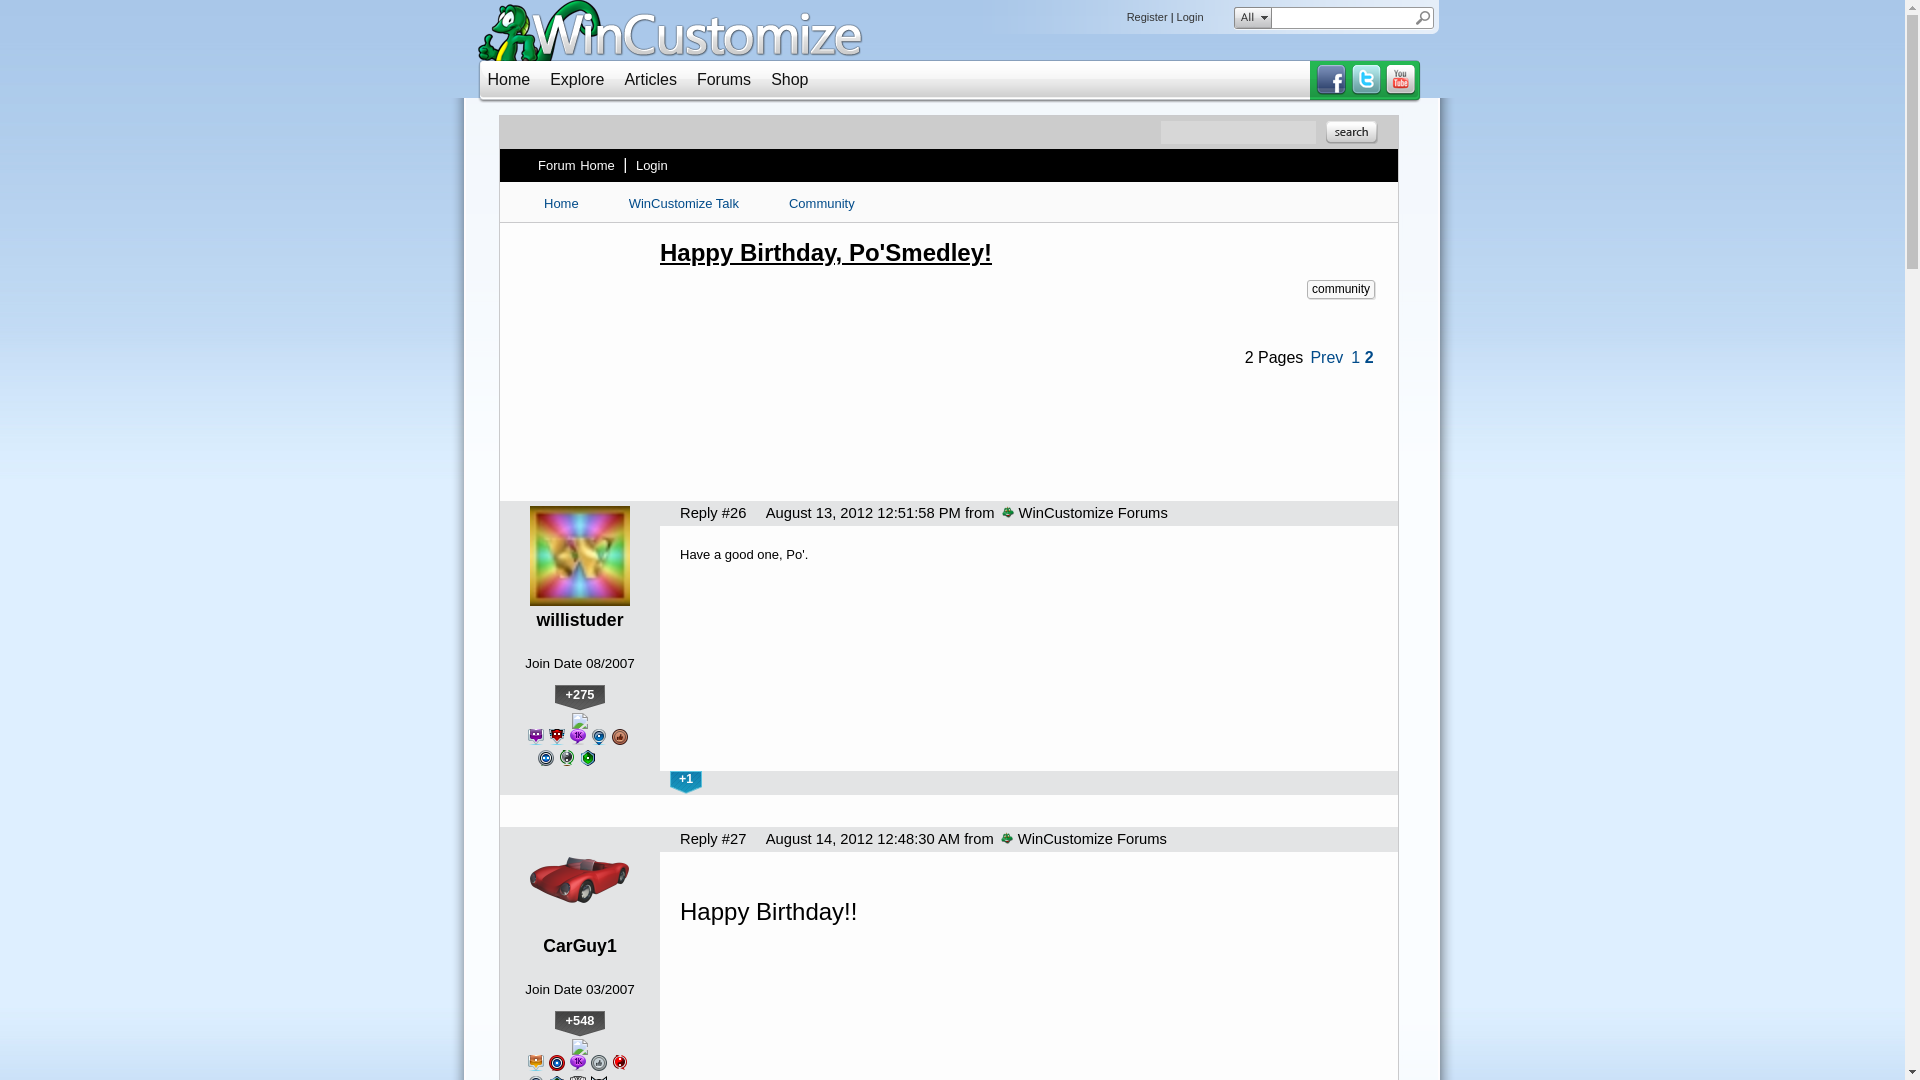 The image size is (1920, 1080). Describe the element at coordinates (1340, 289) in the screenshot. I see `community` at that location.